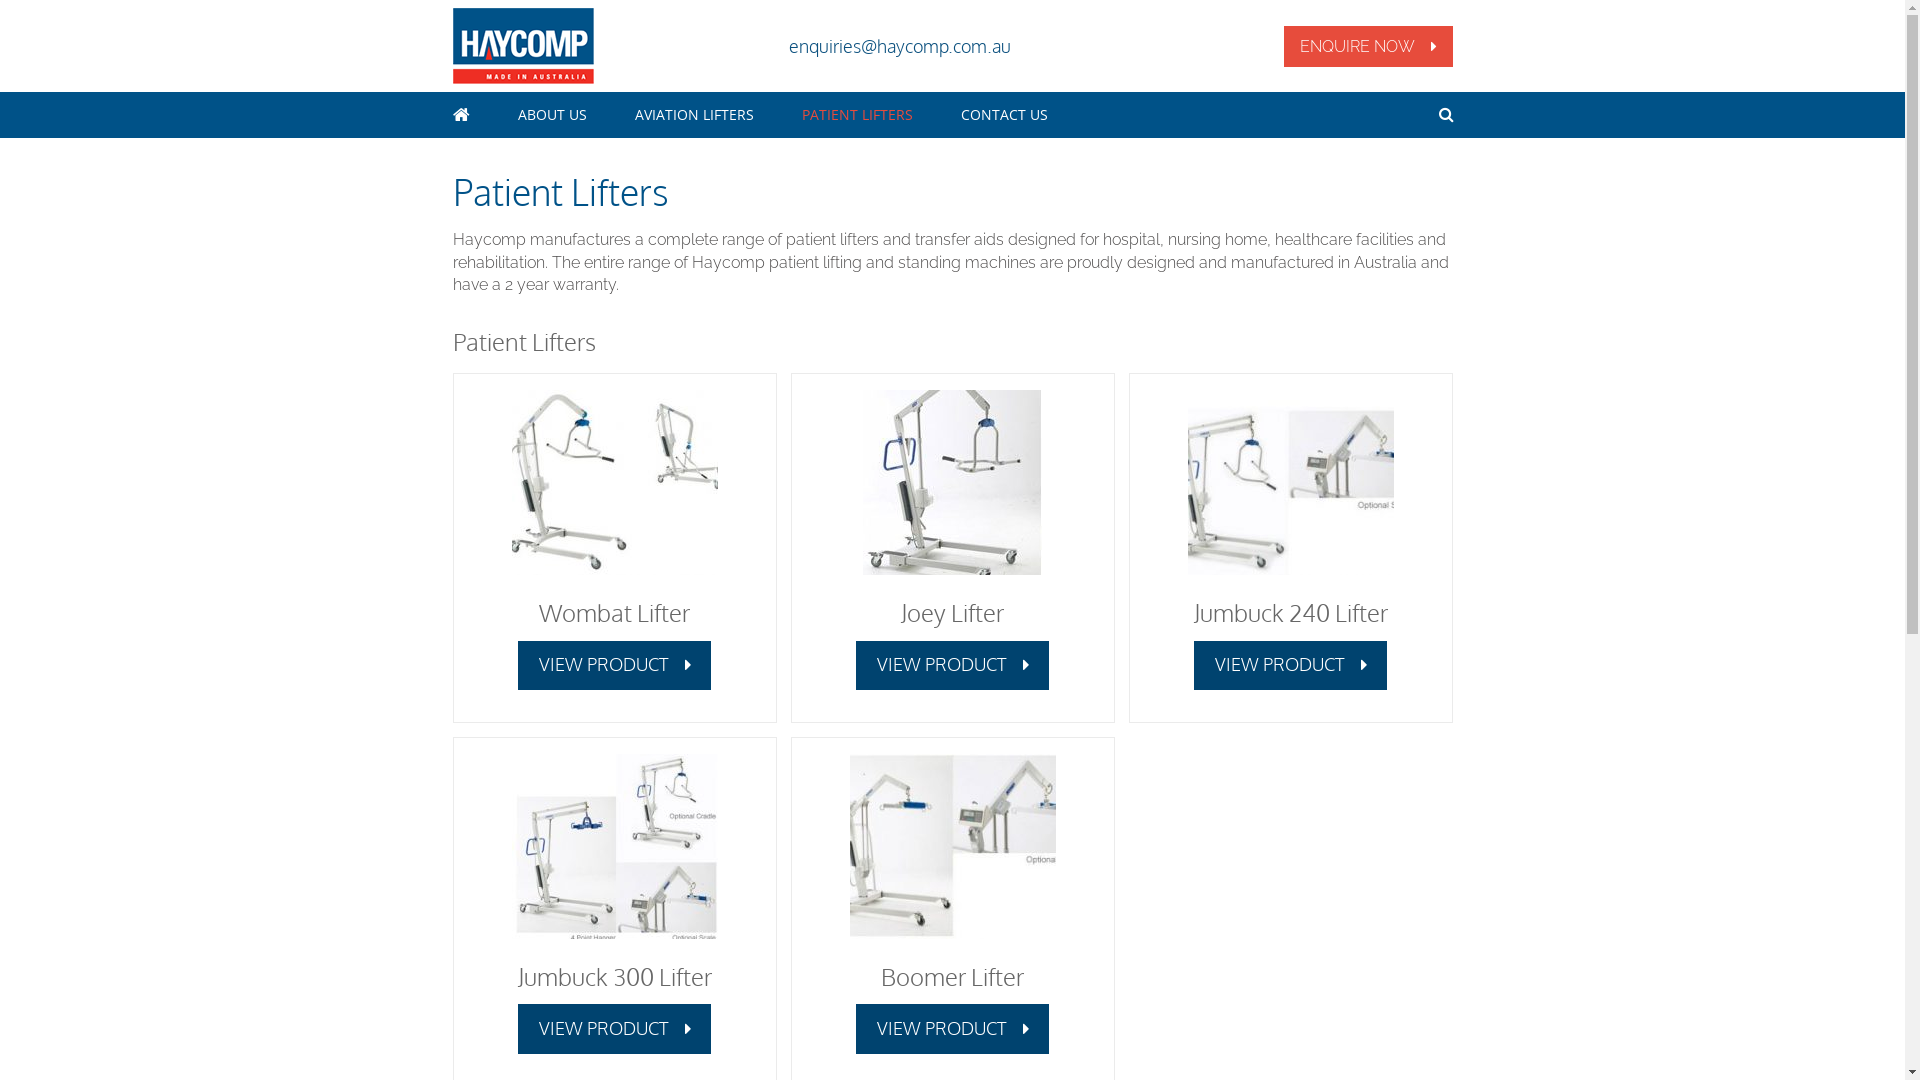  I want to click on VIEW PRODUCT, so click(615, 666).